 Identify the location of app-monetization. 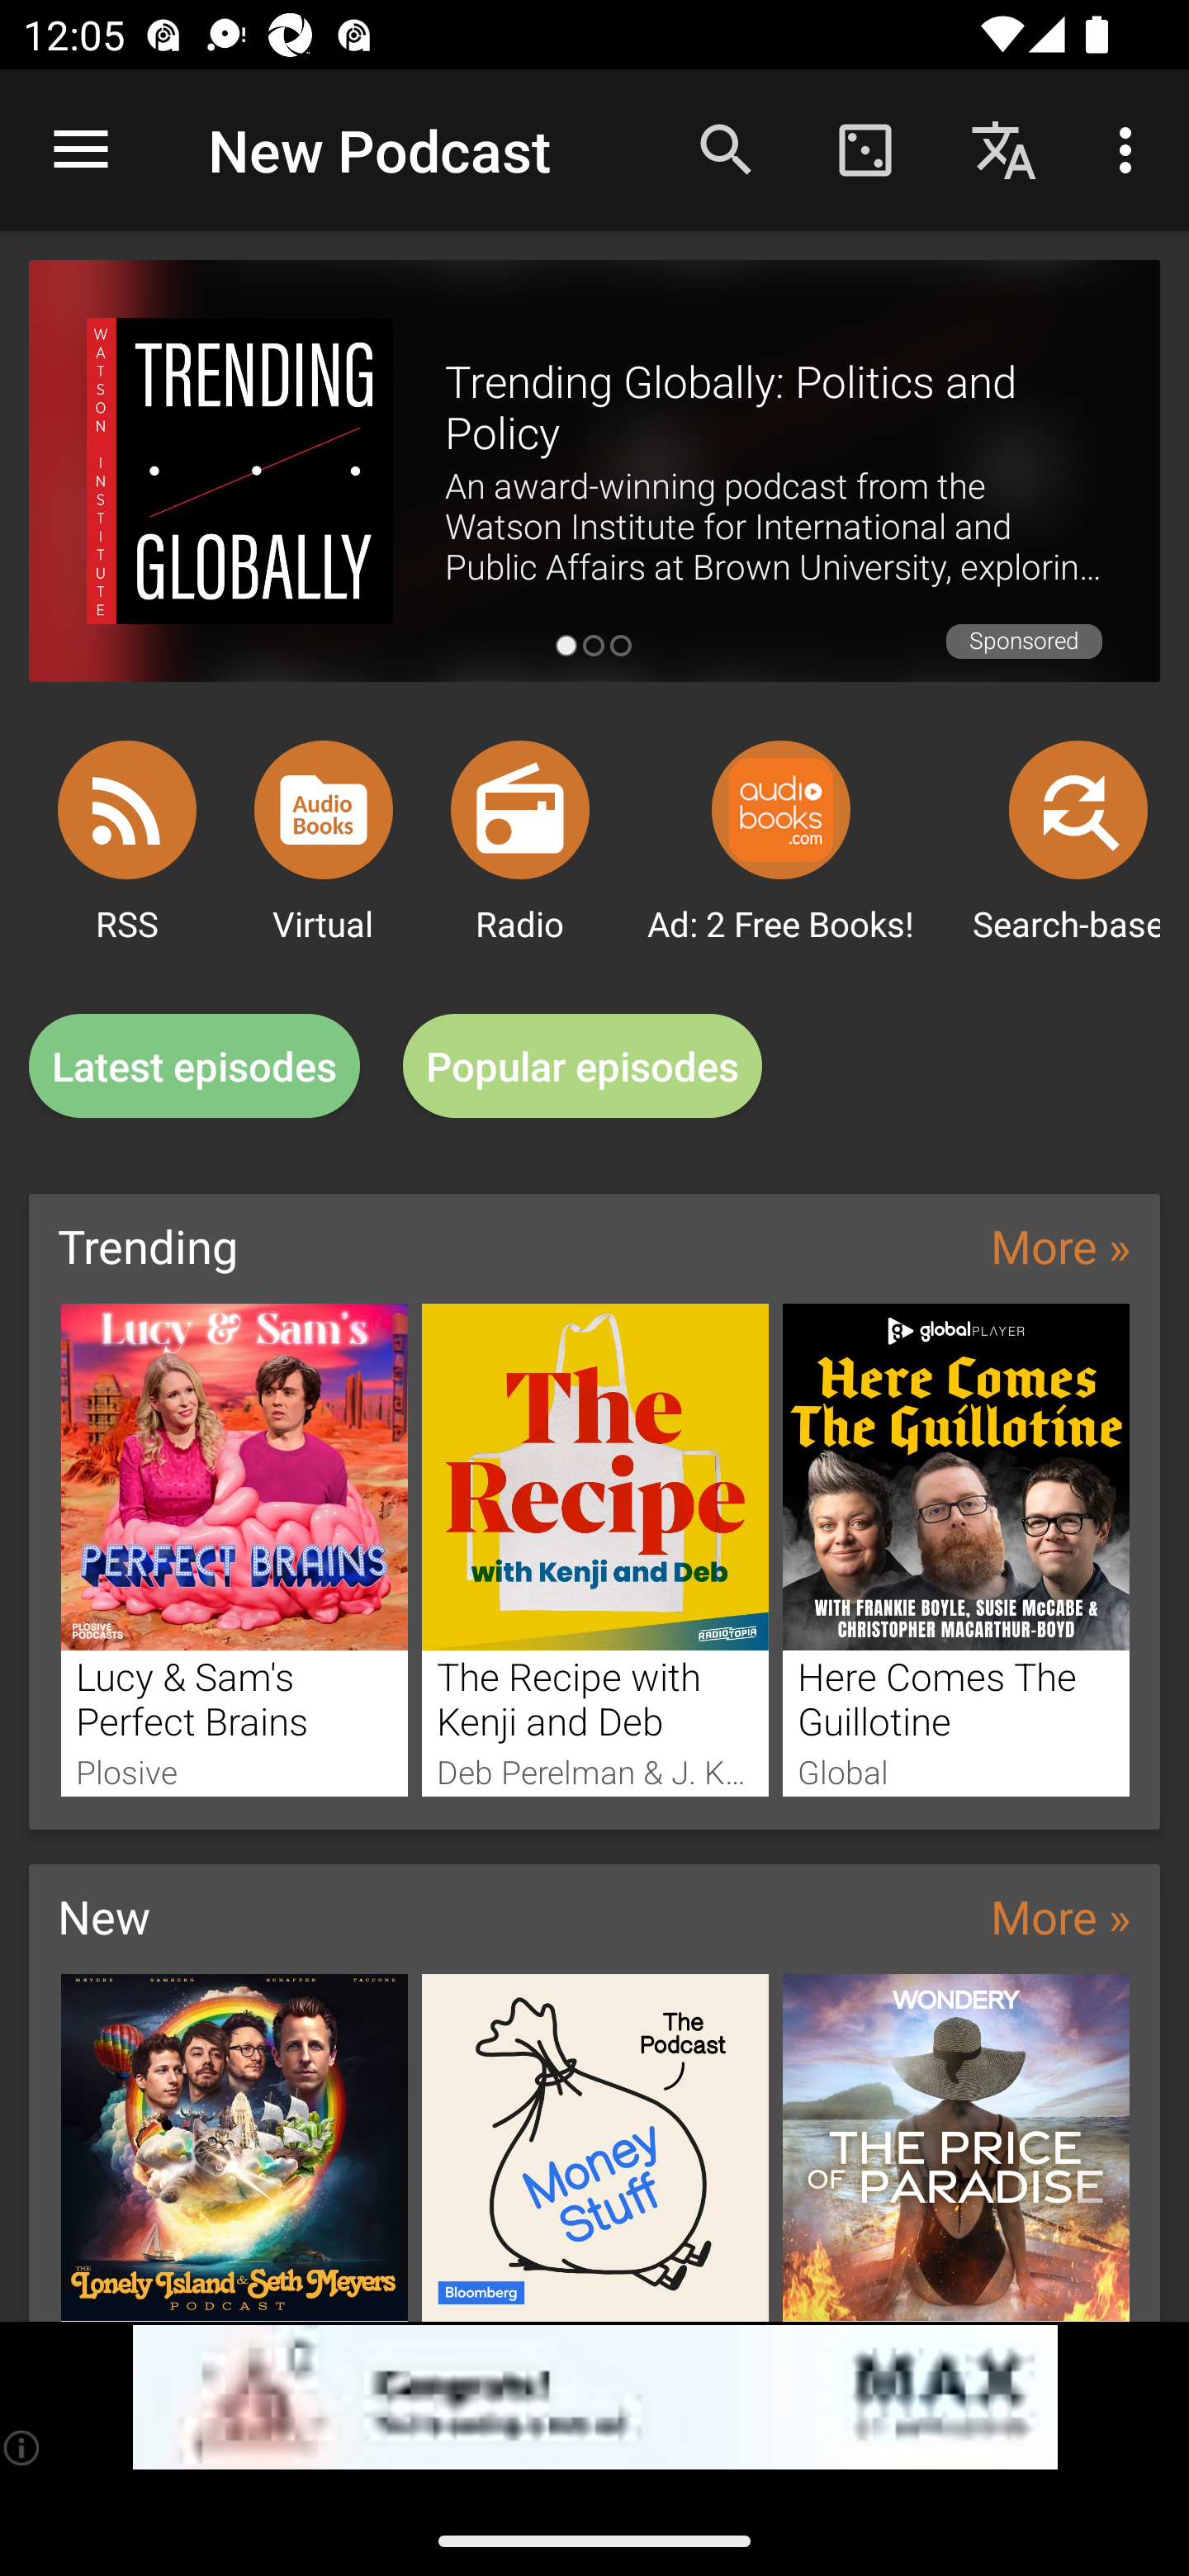
(594, 2398).